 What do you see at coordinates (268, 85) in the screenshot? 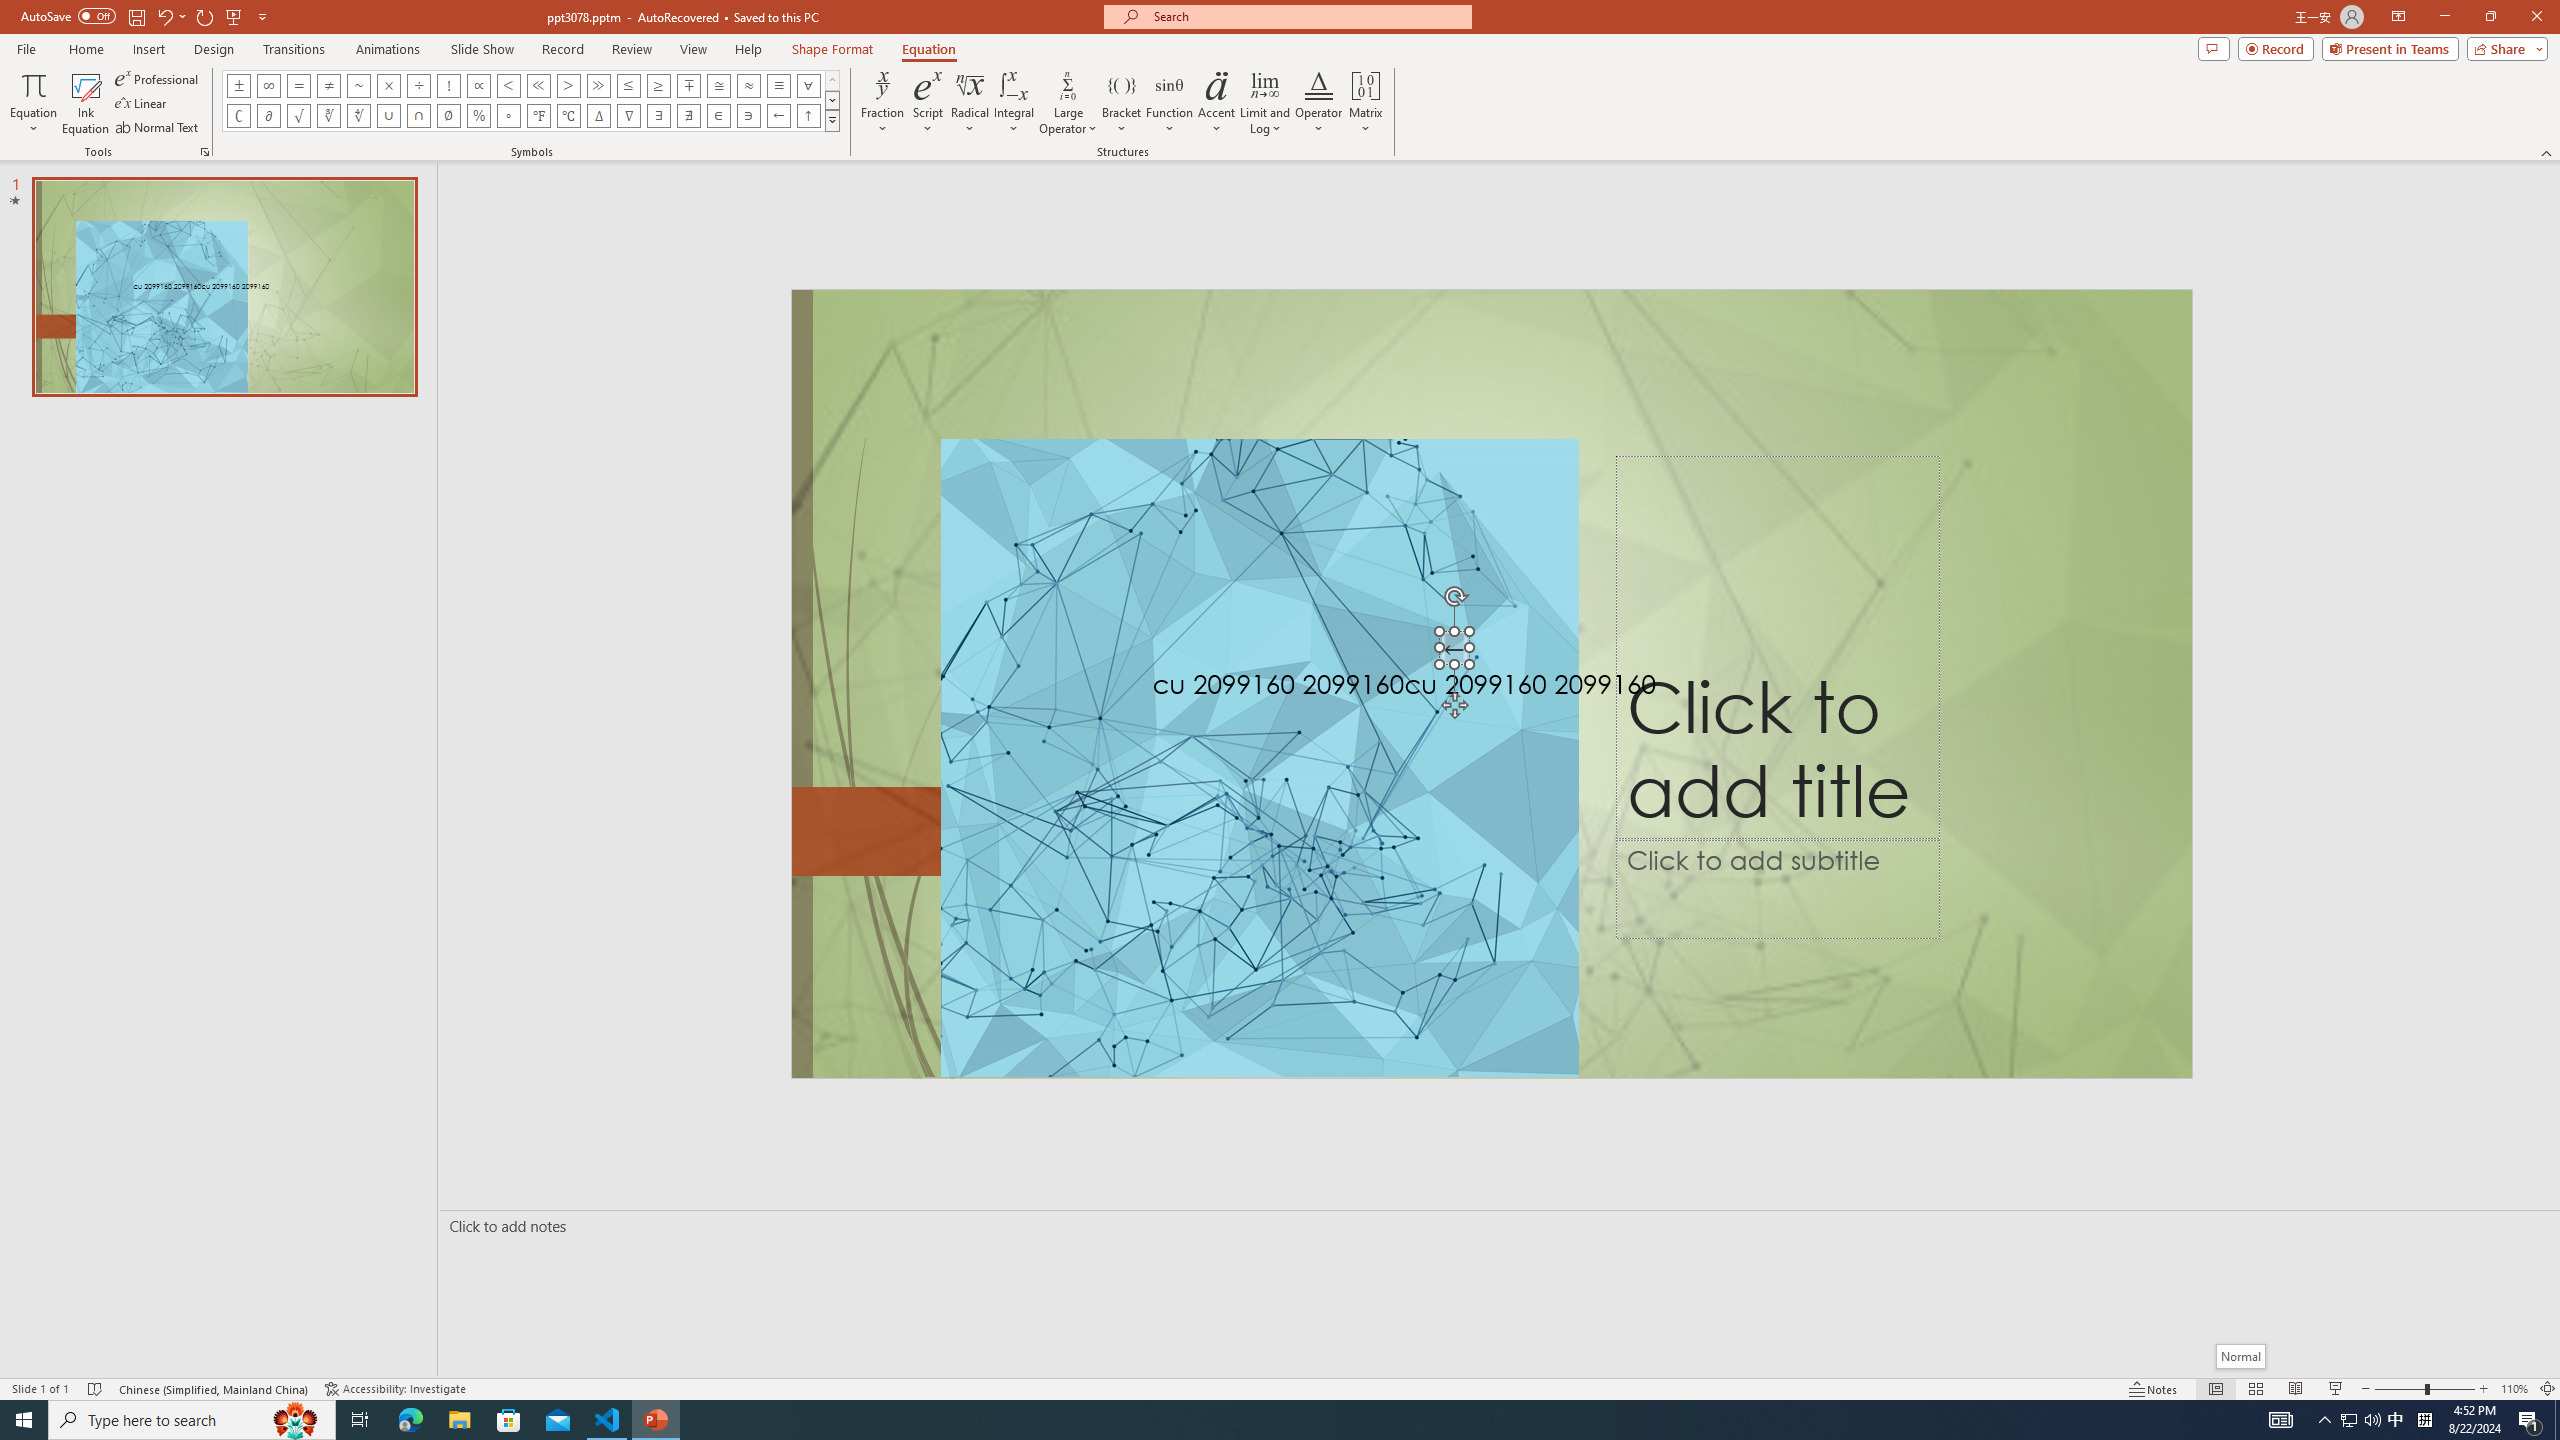
I see `Equation Symbol Infinity` at bounding box center [268, 85].